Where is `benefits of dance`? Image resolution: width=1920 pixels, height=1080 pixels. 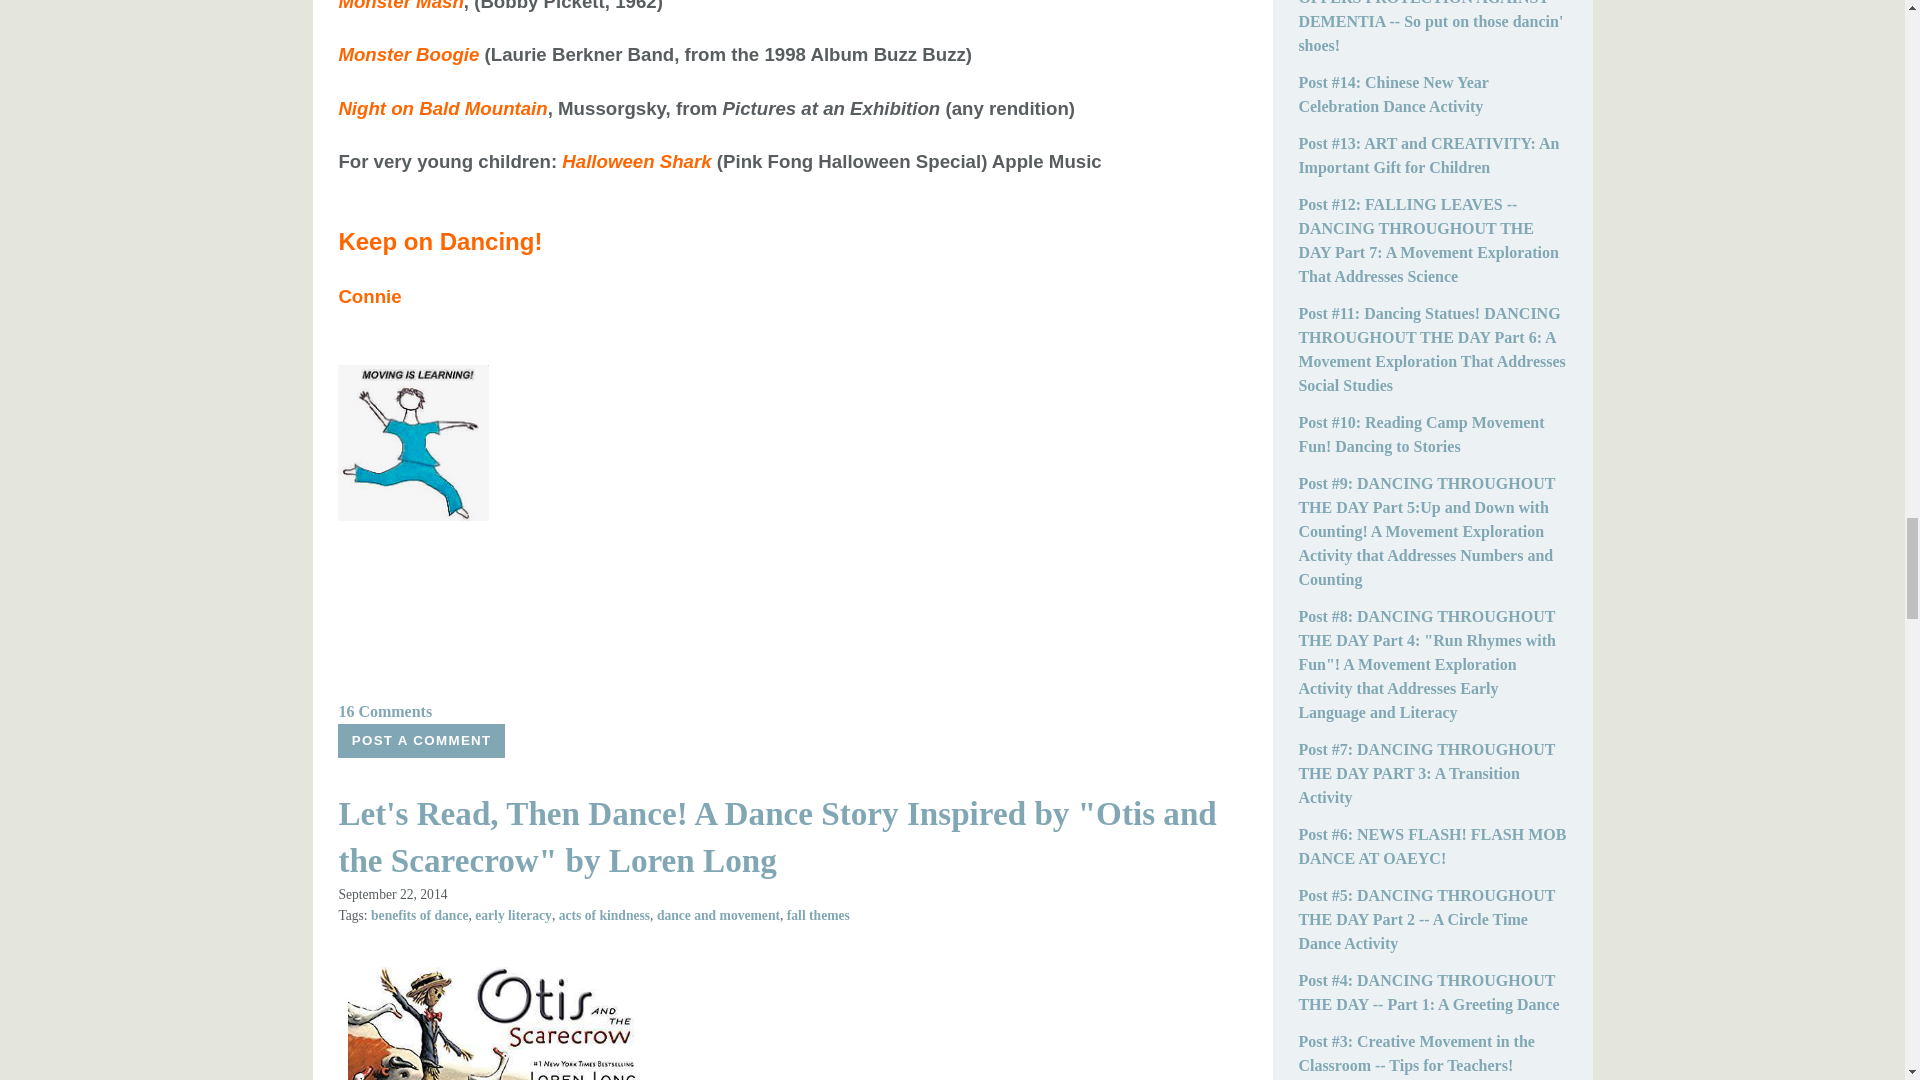 benefits of dance is located at coordinates (419, 916).